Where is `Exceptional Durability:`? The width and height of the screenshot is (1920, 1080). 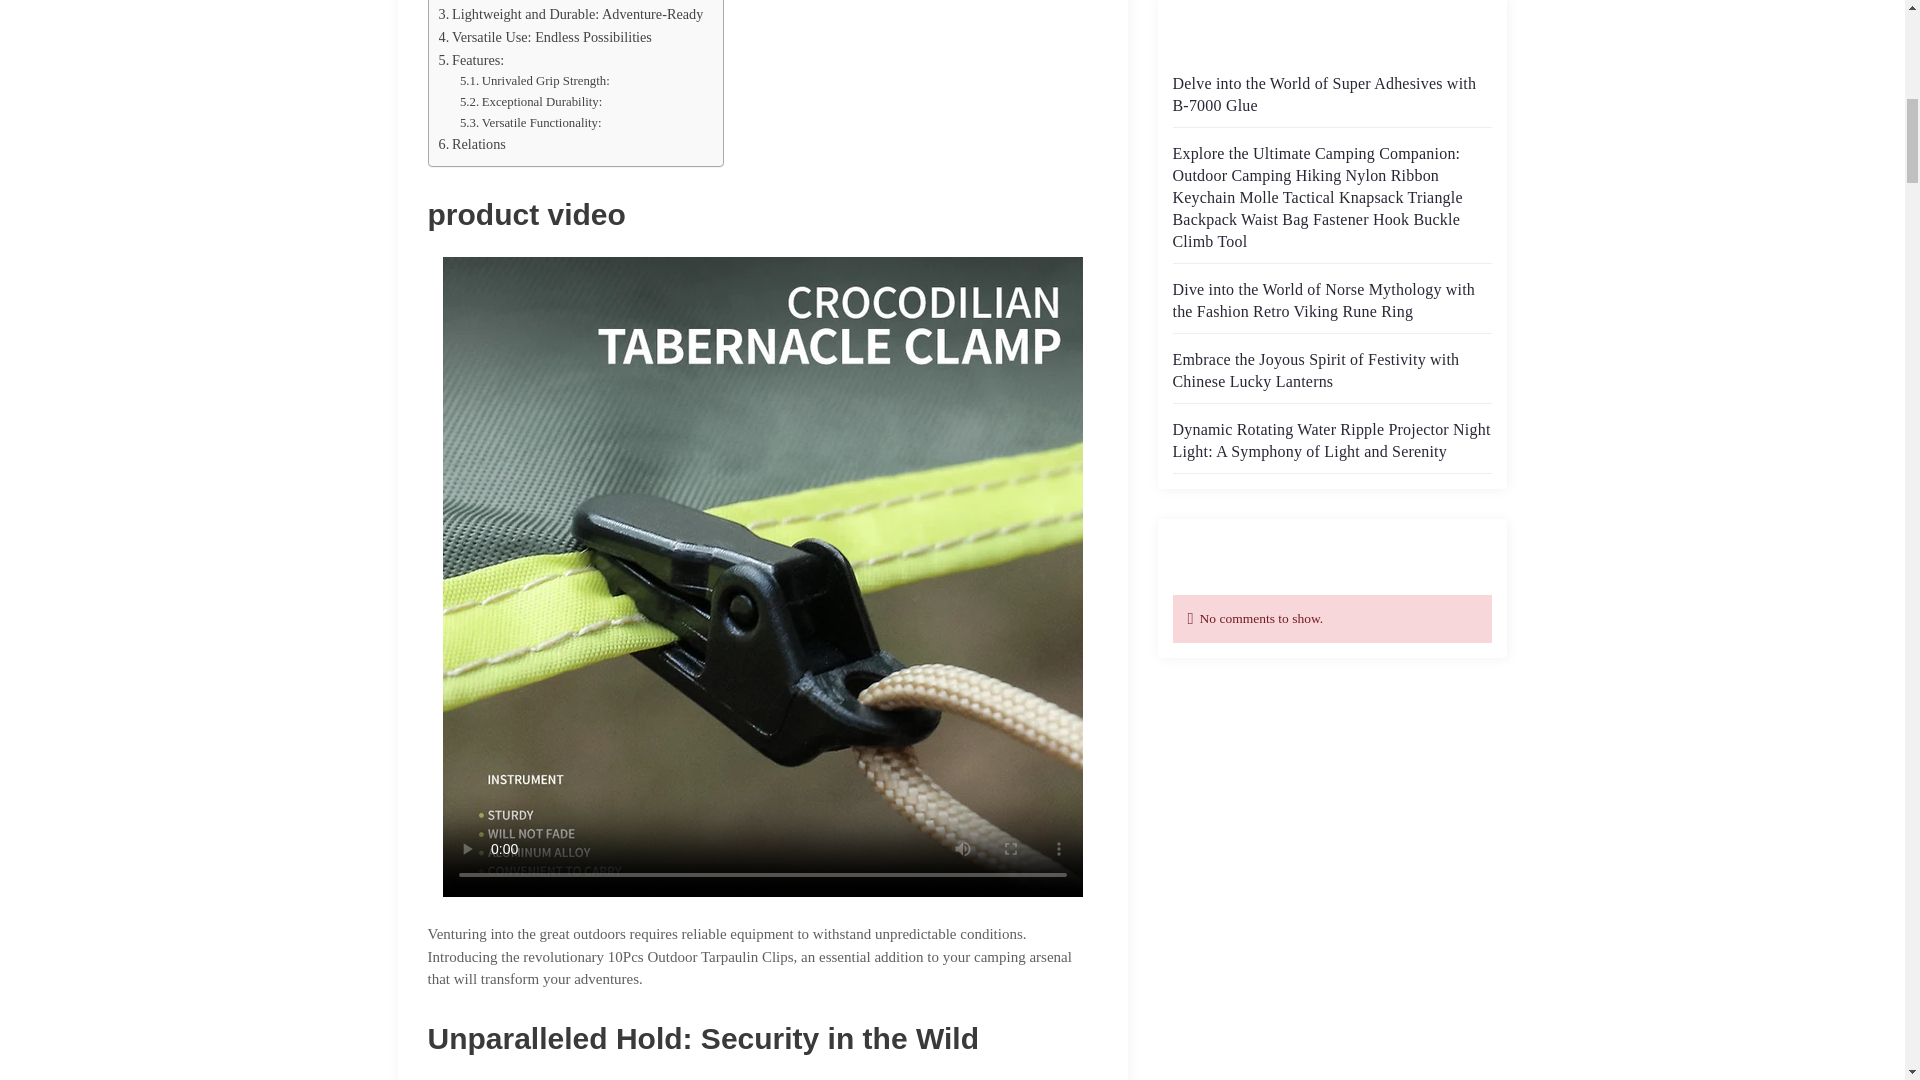
Exceptional Durability: is located at coordinates (531, 102).